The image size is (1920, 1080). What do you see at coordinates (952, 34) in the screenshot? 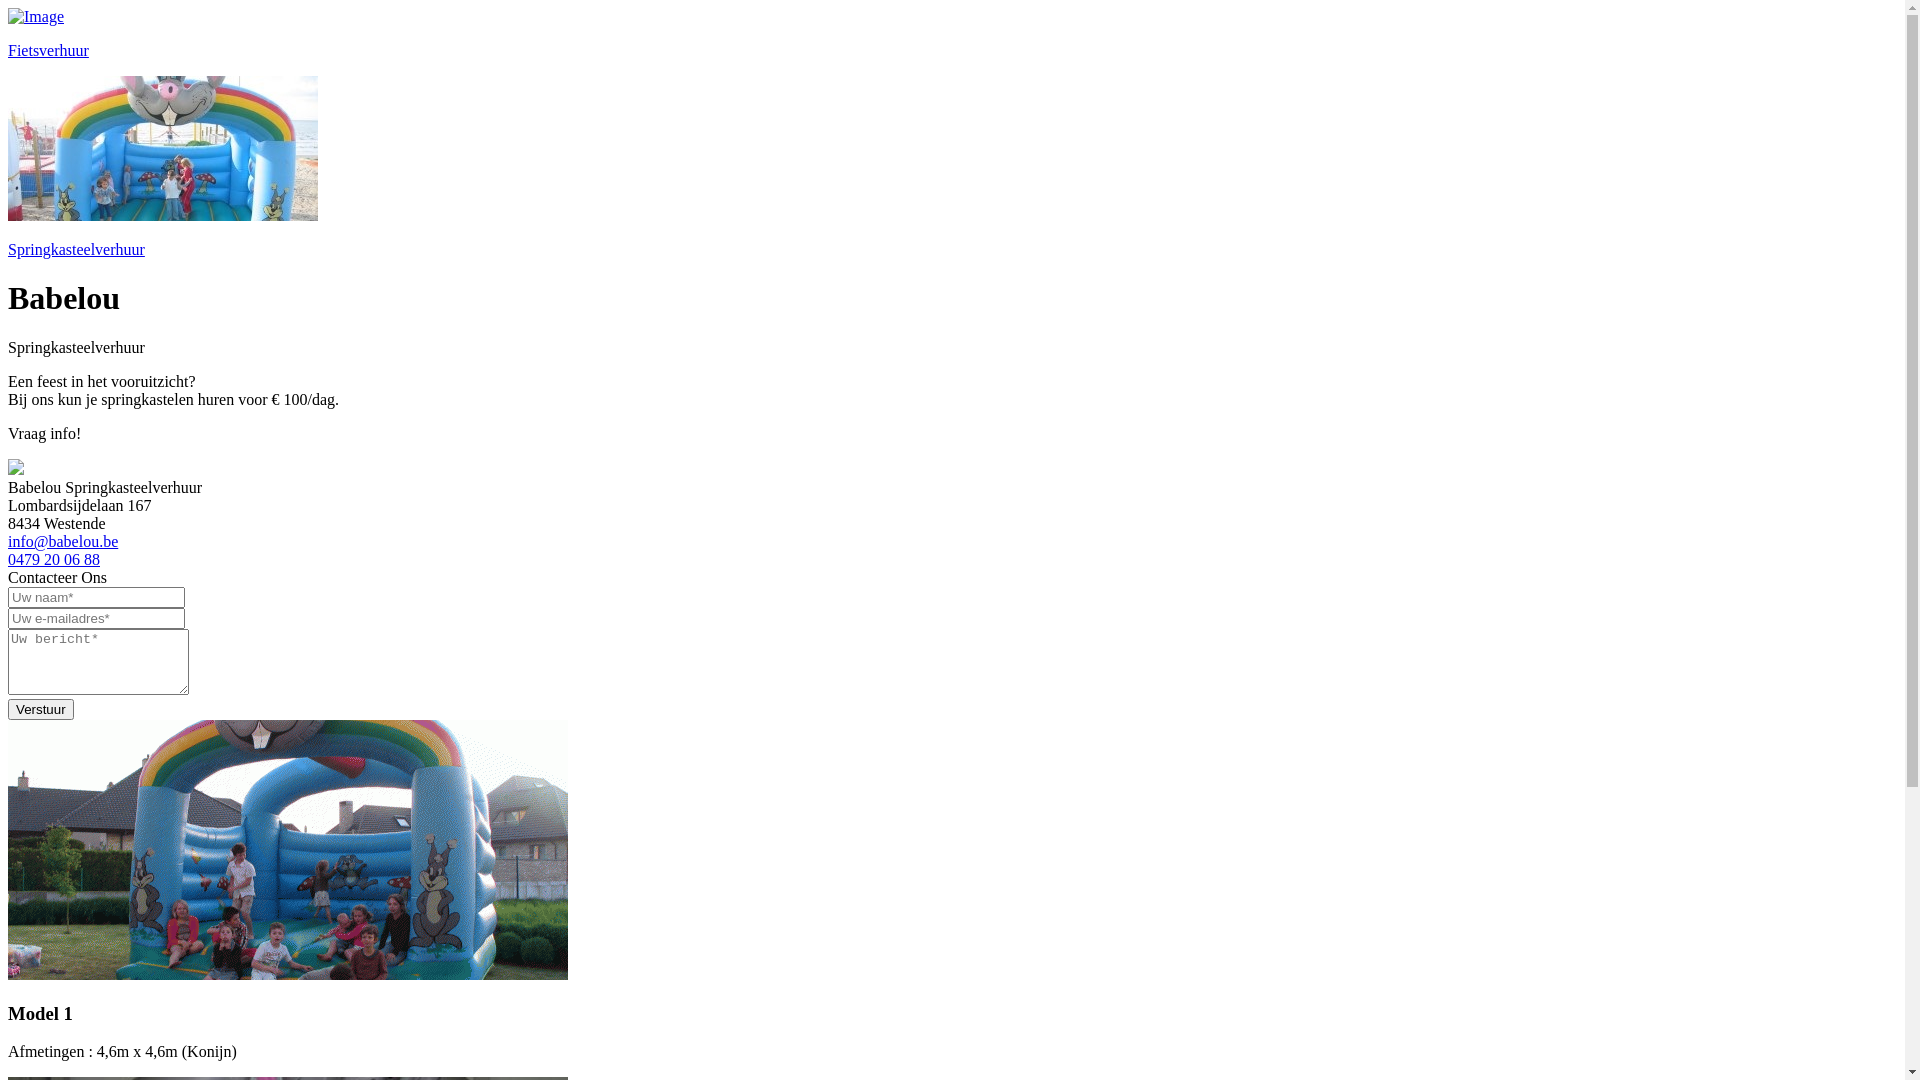
I see `Fietsverhuur` at bounding box center [952, 34].